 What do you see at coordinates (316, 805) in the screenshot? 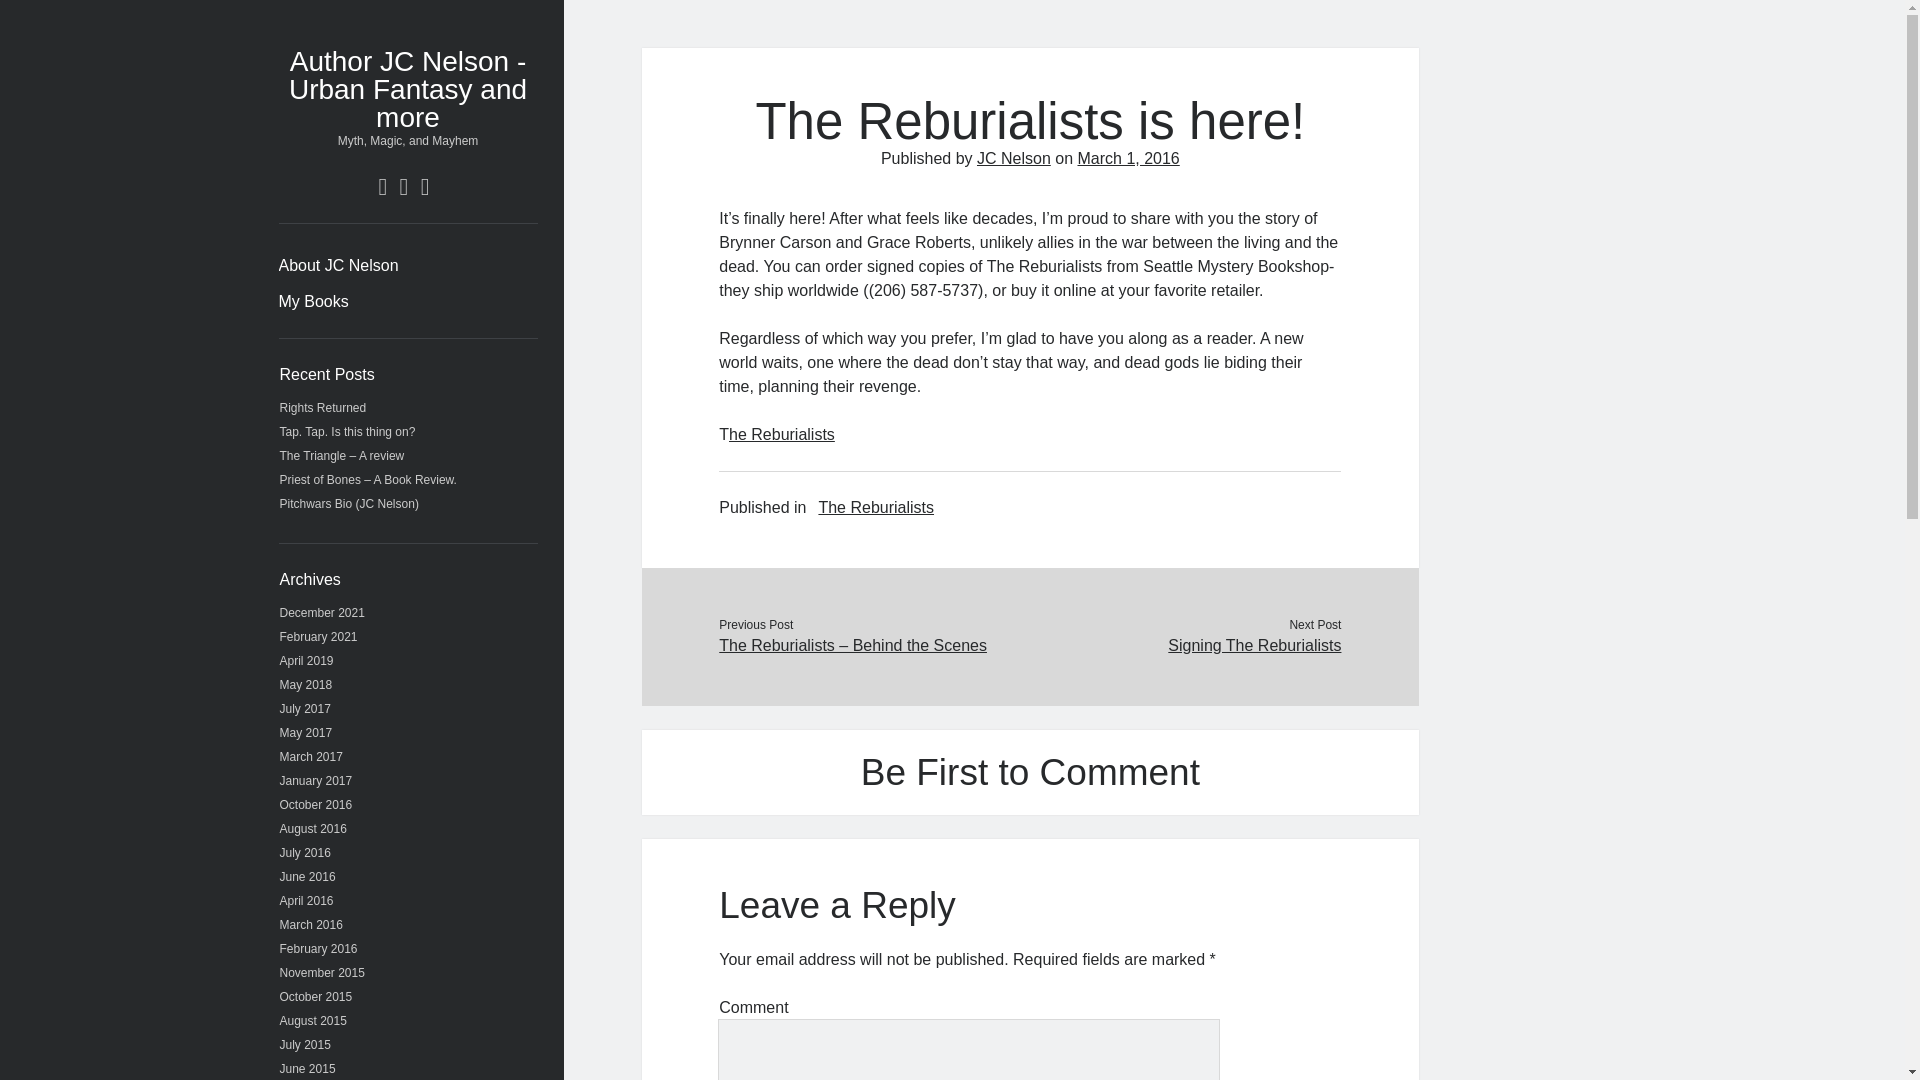
I see `October 2016` at bounding box center [316, 805].